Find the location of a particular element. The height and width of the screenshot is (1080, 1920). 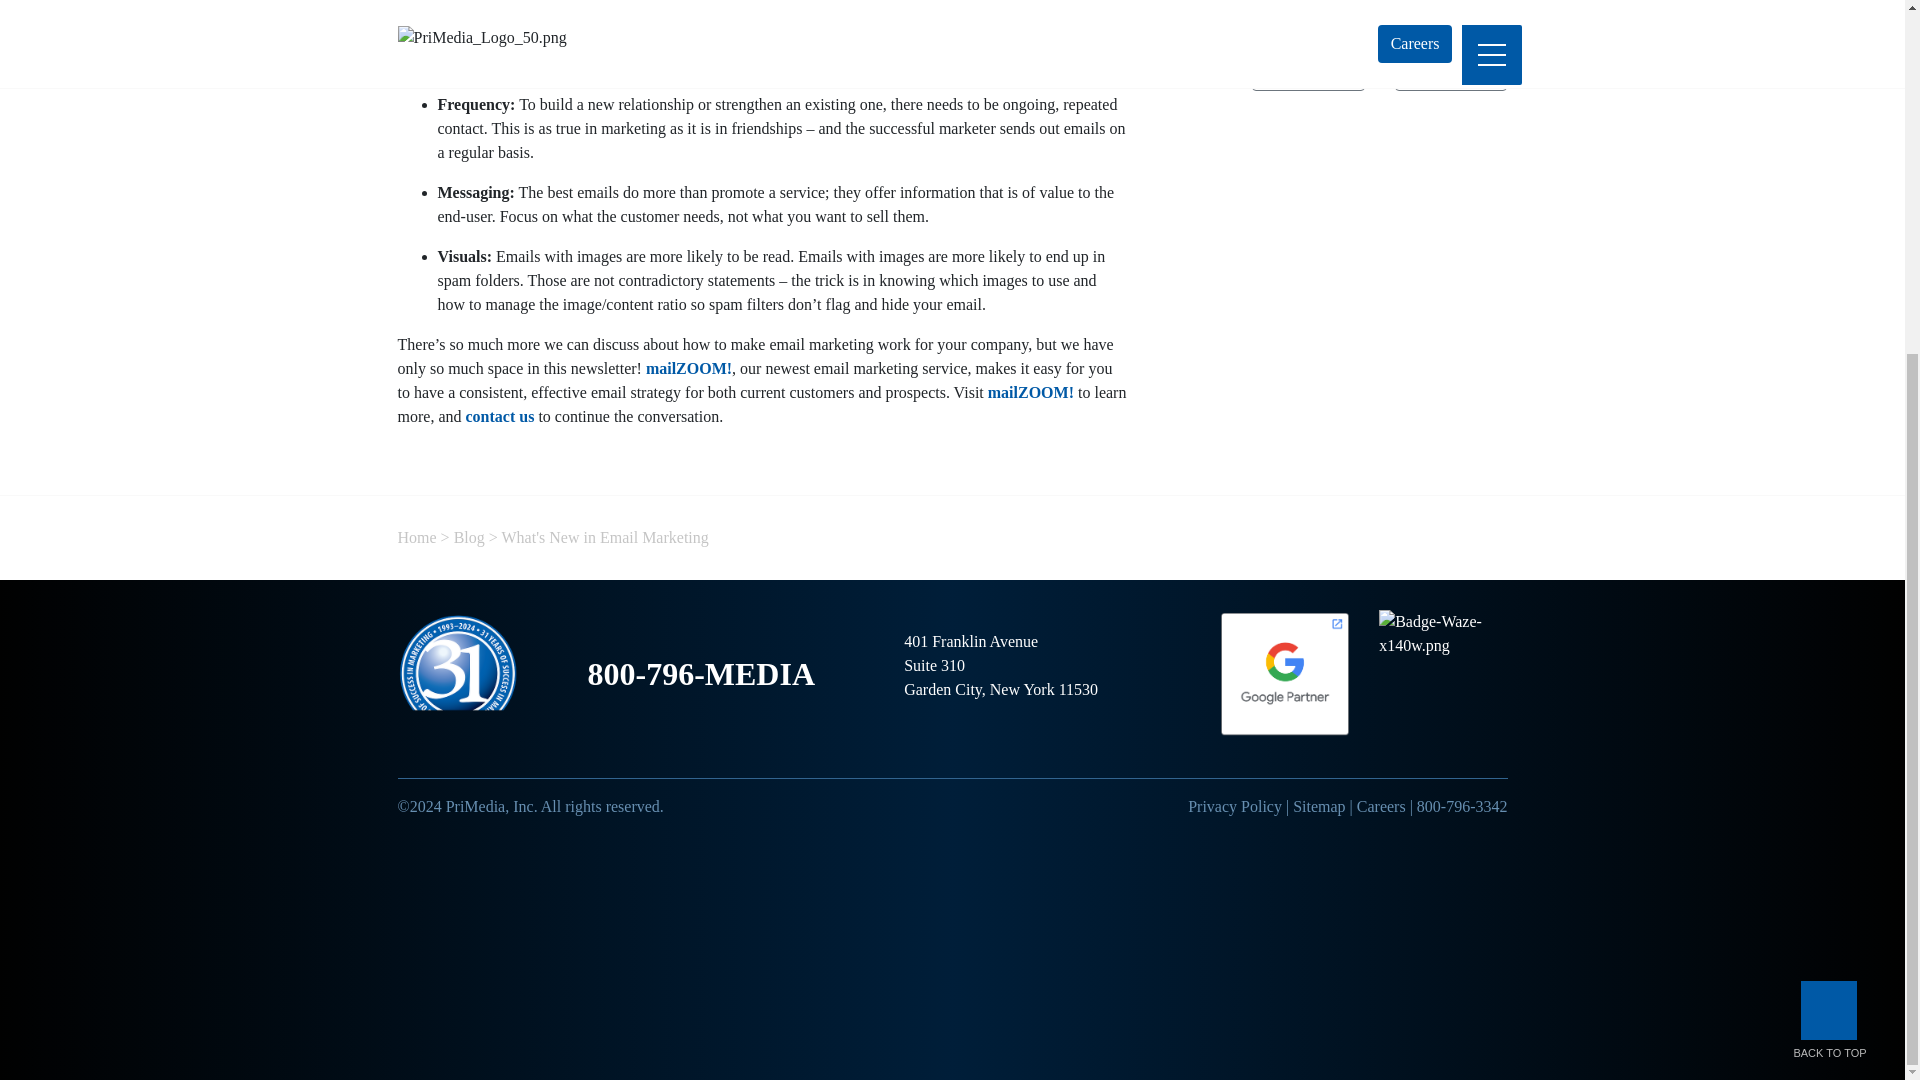

mailZOOM! is located at coordinates (1030, 392).